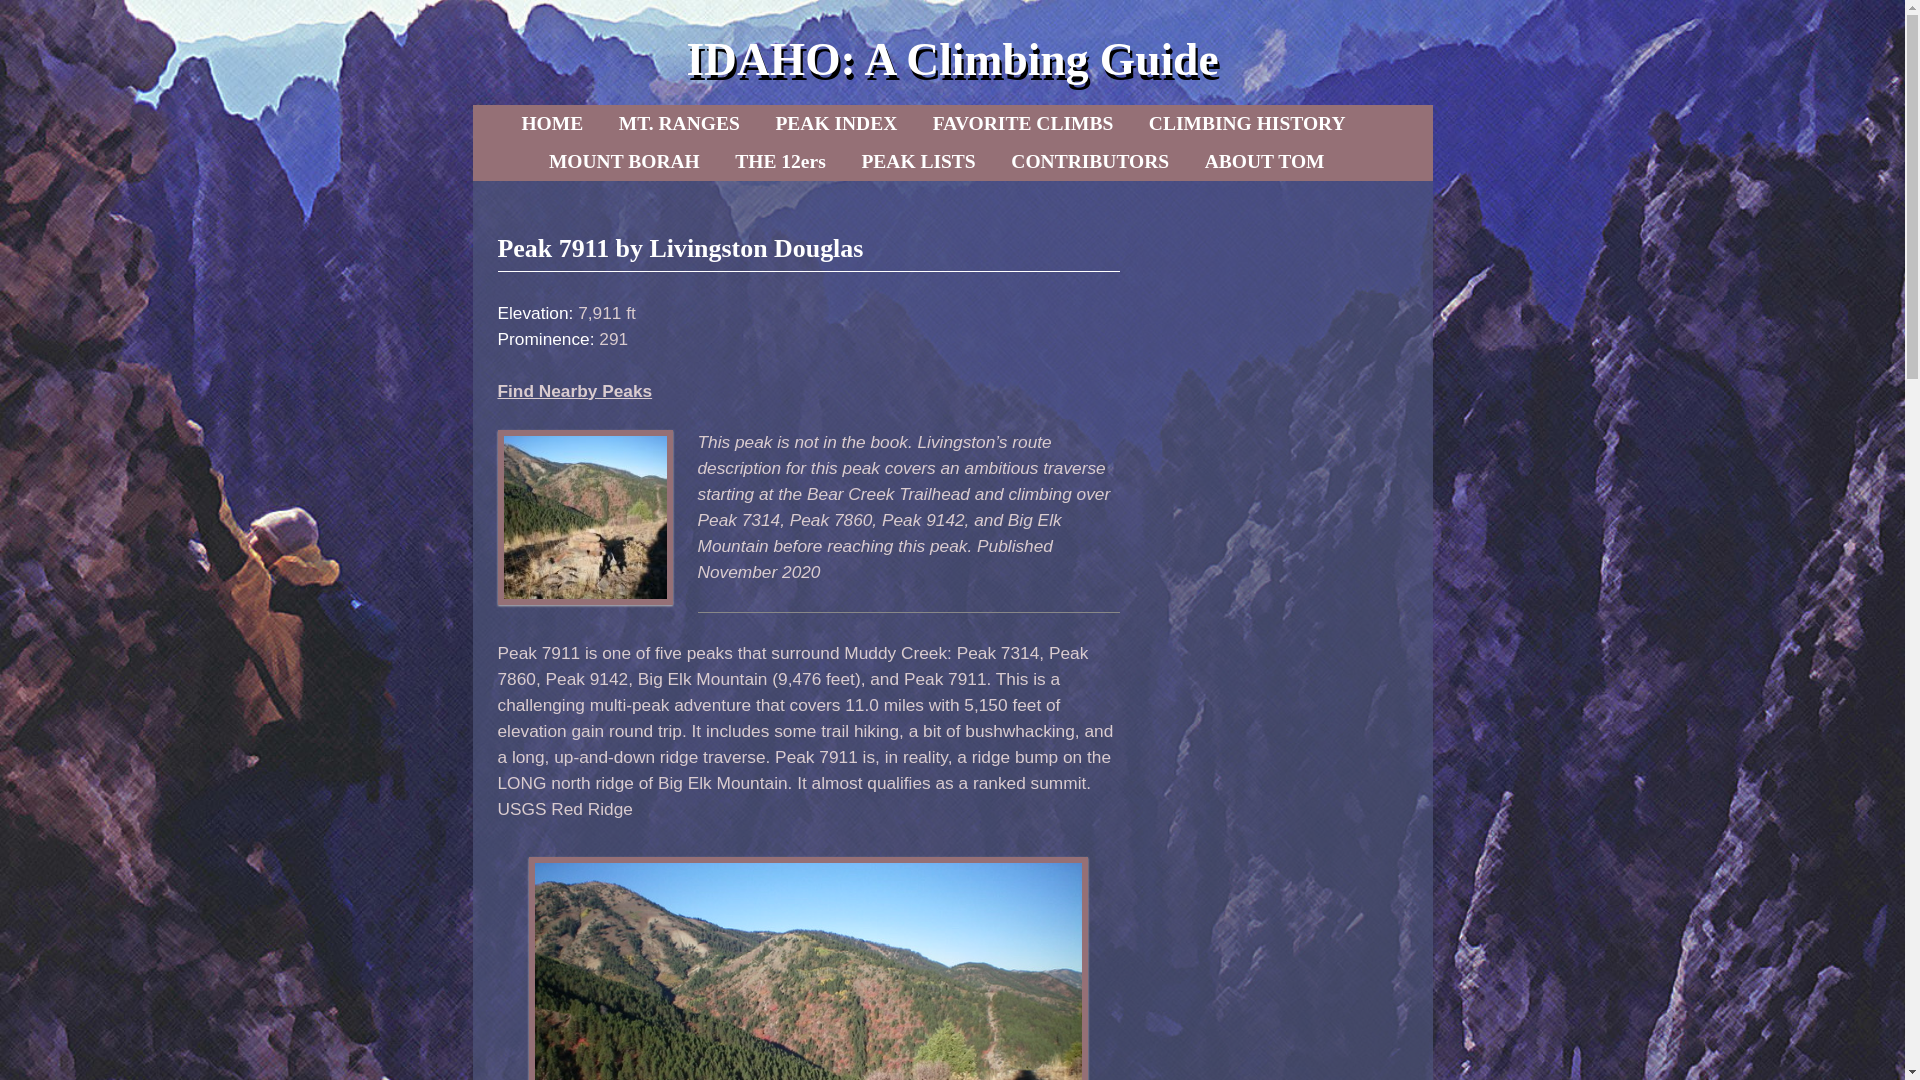  I want to click on Find Nearby Peaks, so click(574, 390).